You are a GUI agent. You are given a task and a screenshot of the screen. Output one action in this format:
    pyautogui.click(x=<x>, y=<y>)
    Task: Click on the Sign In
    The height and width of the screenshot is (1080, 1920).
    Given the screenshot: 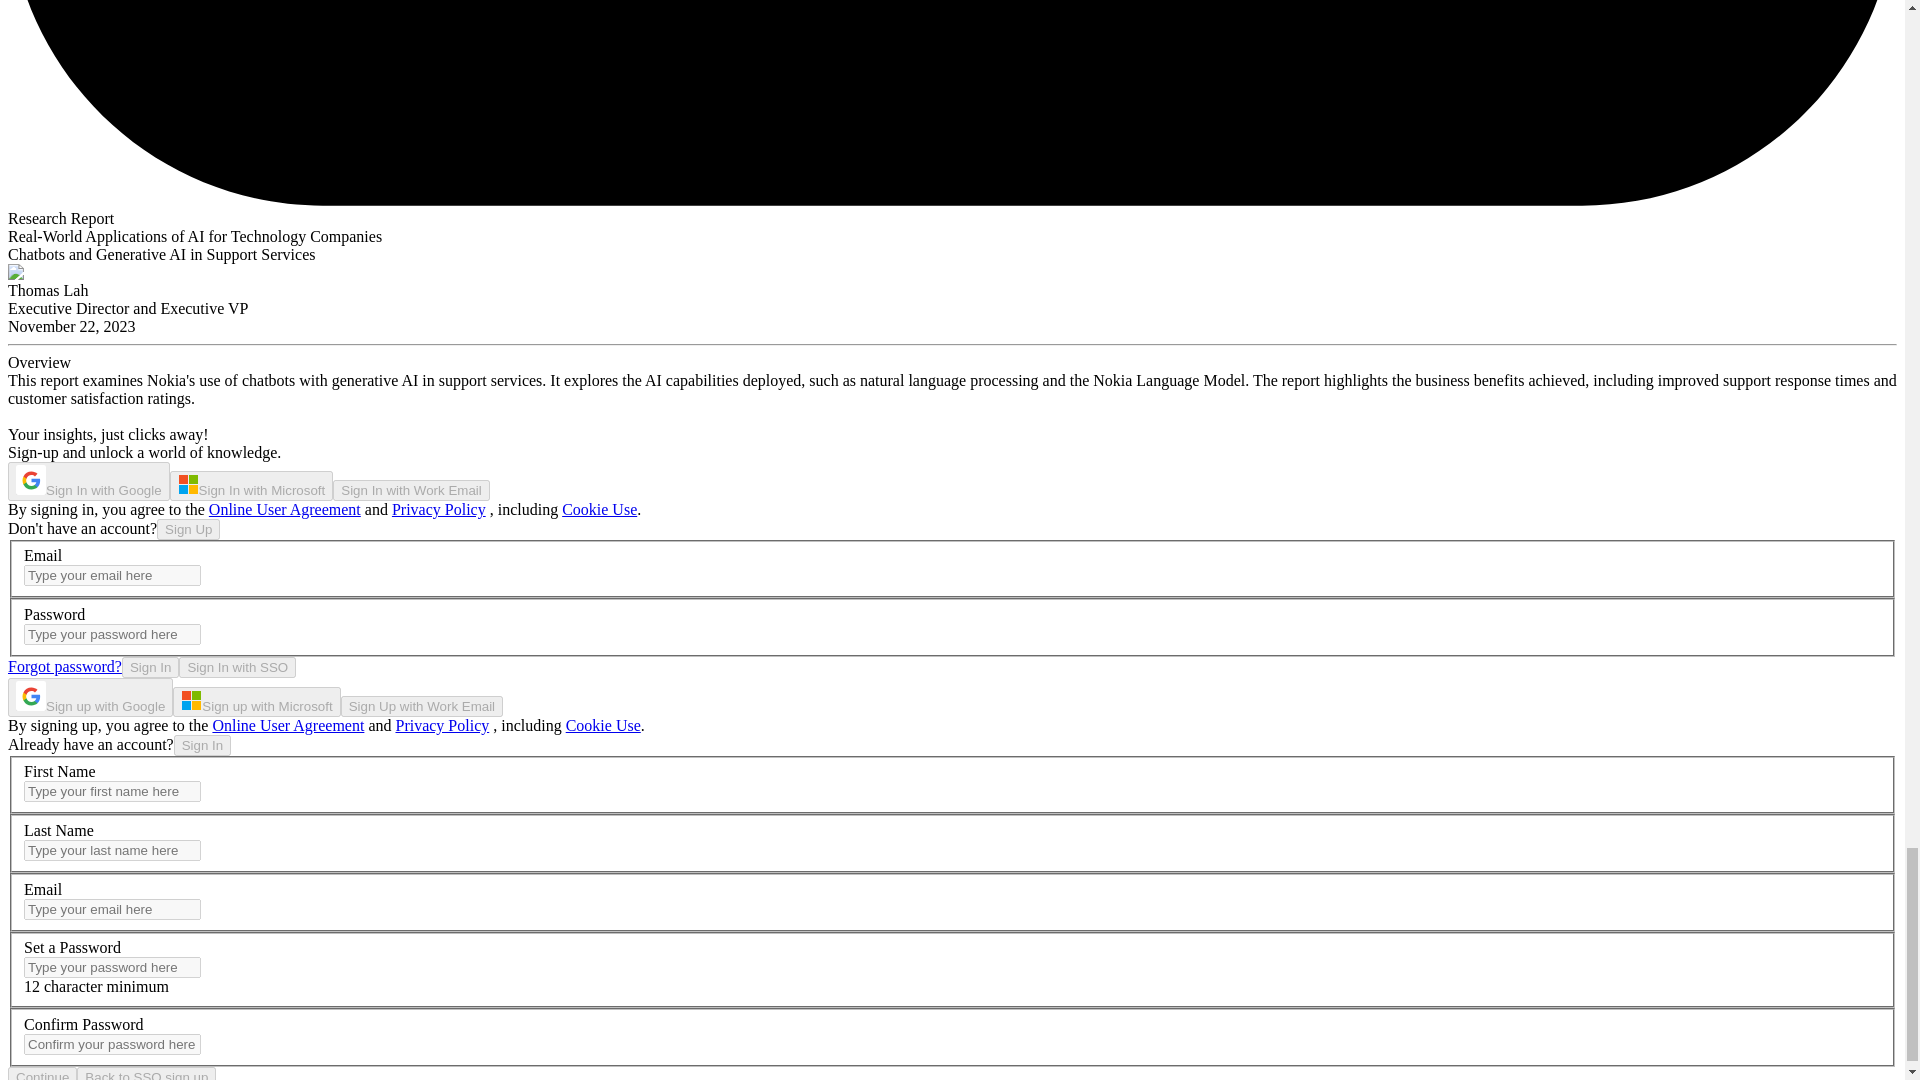 What is the action you would take?
    pyautogui.click(x=203, y=746)
    